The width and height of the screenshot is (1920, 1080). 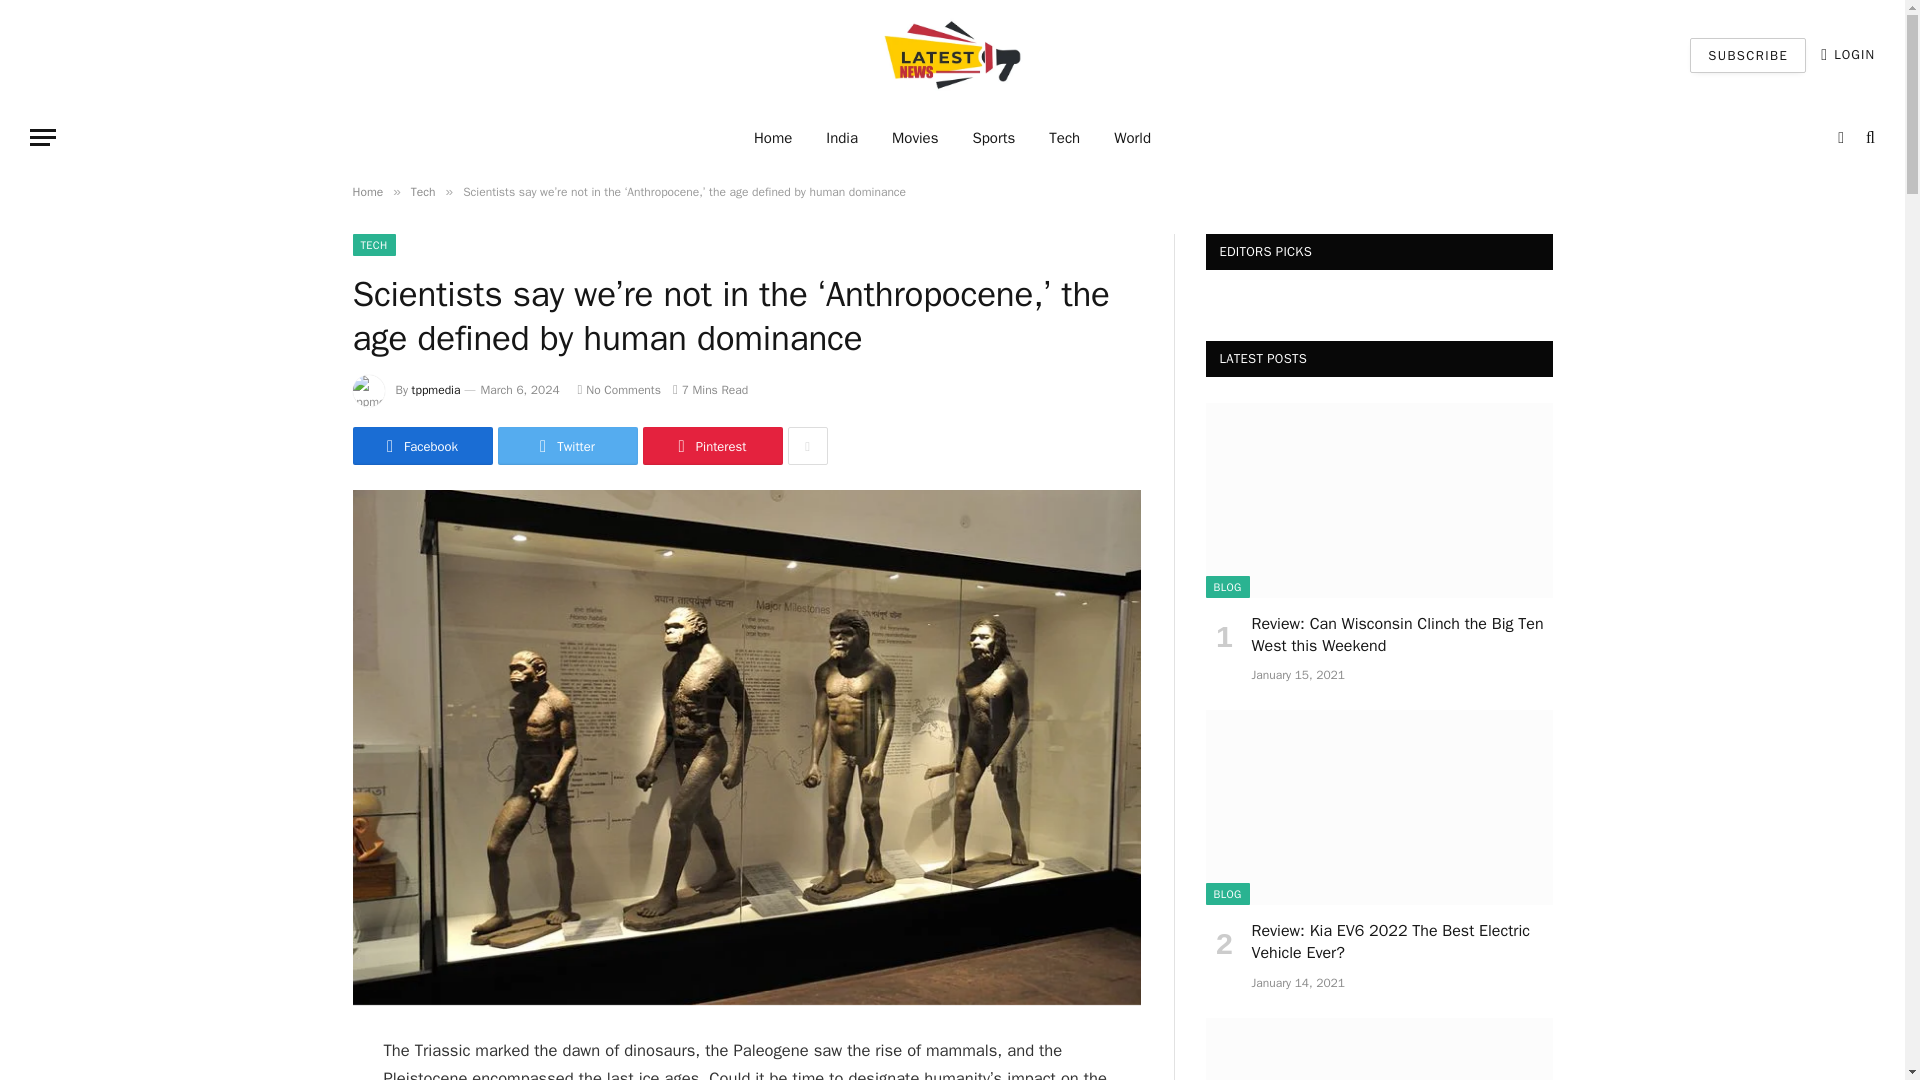 What do you see at coordinates (421, 446) in the screenshot?
I see `Share on Facebook` at bounding box center [421, 446].